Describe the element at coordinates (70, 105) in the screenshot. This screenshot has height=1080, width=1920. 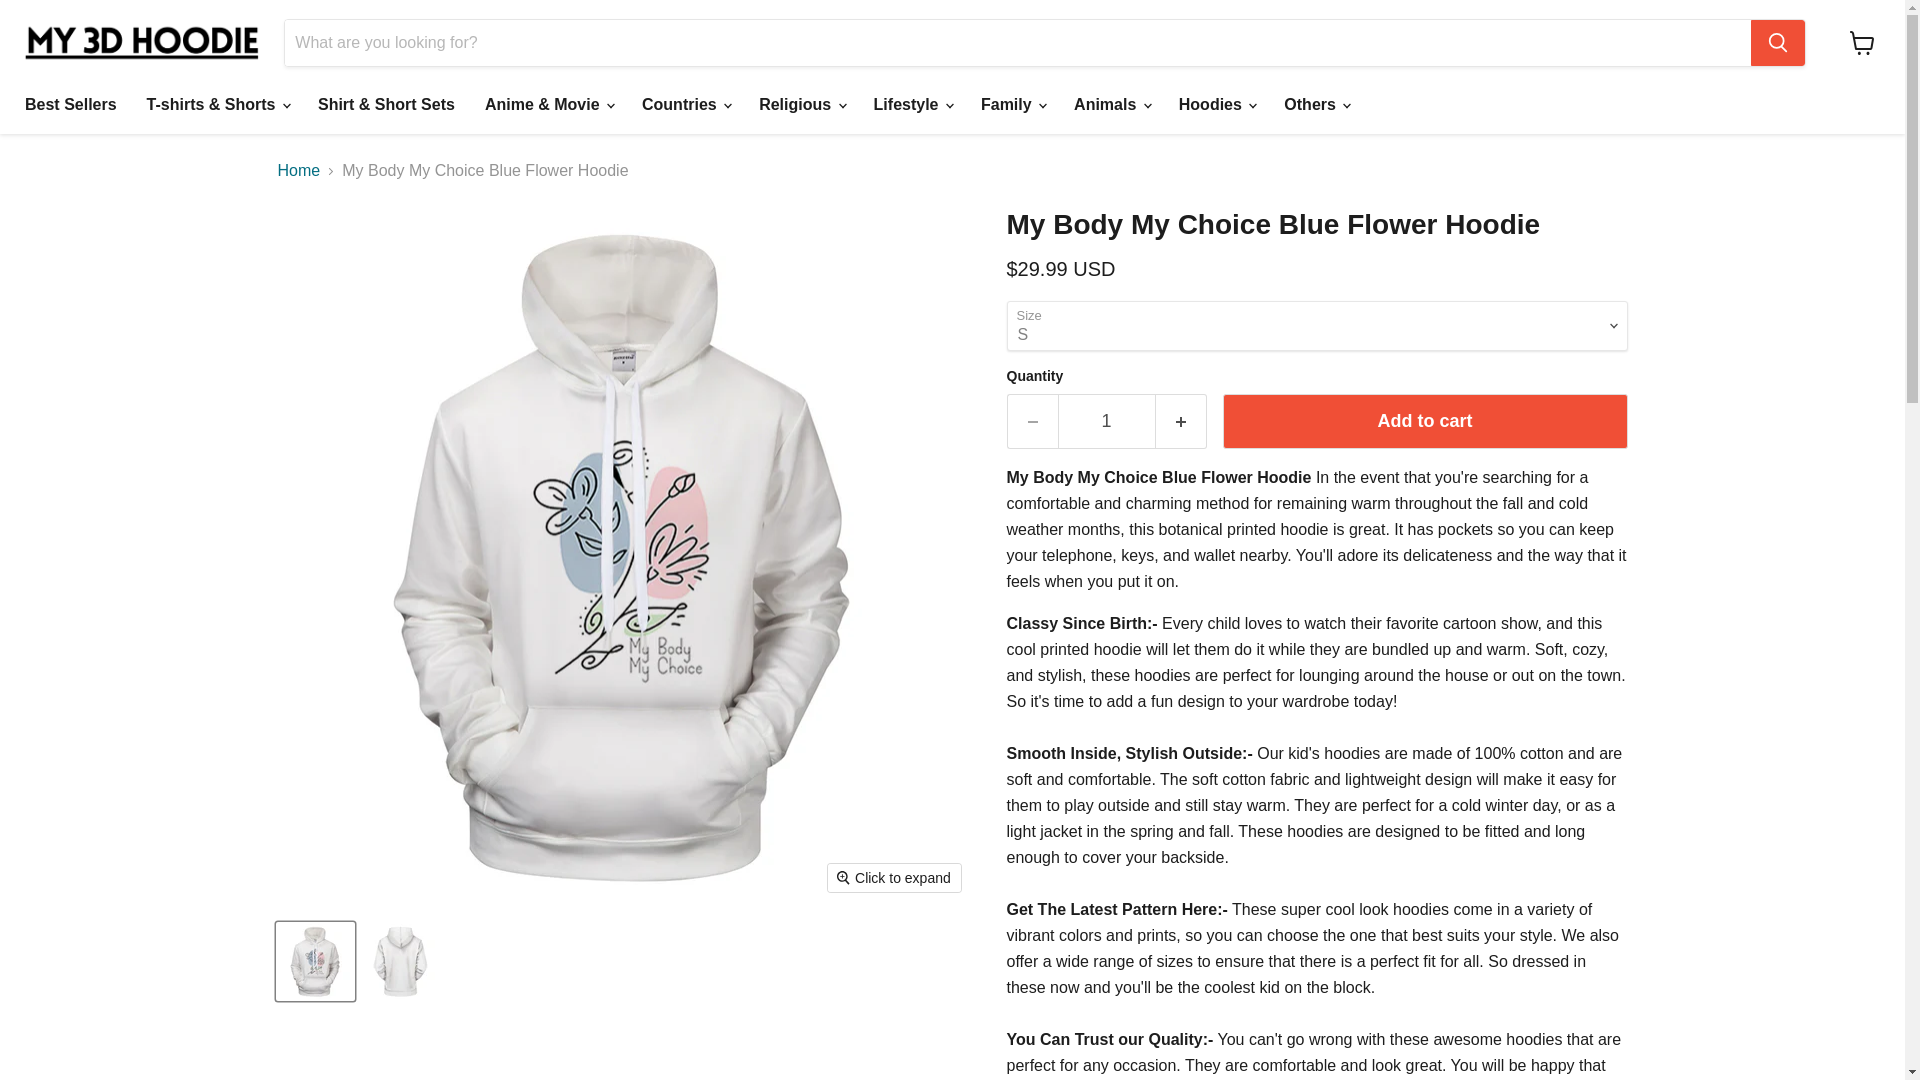
I see `Best Sellers` at that location.